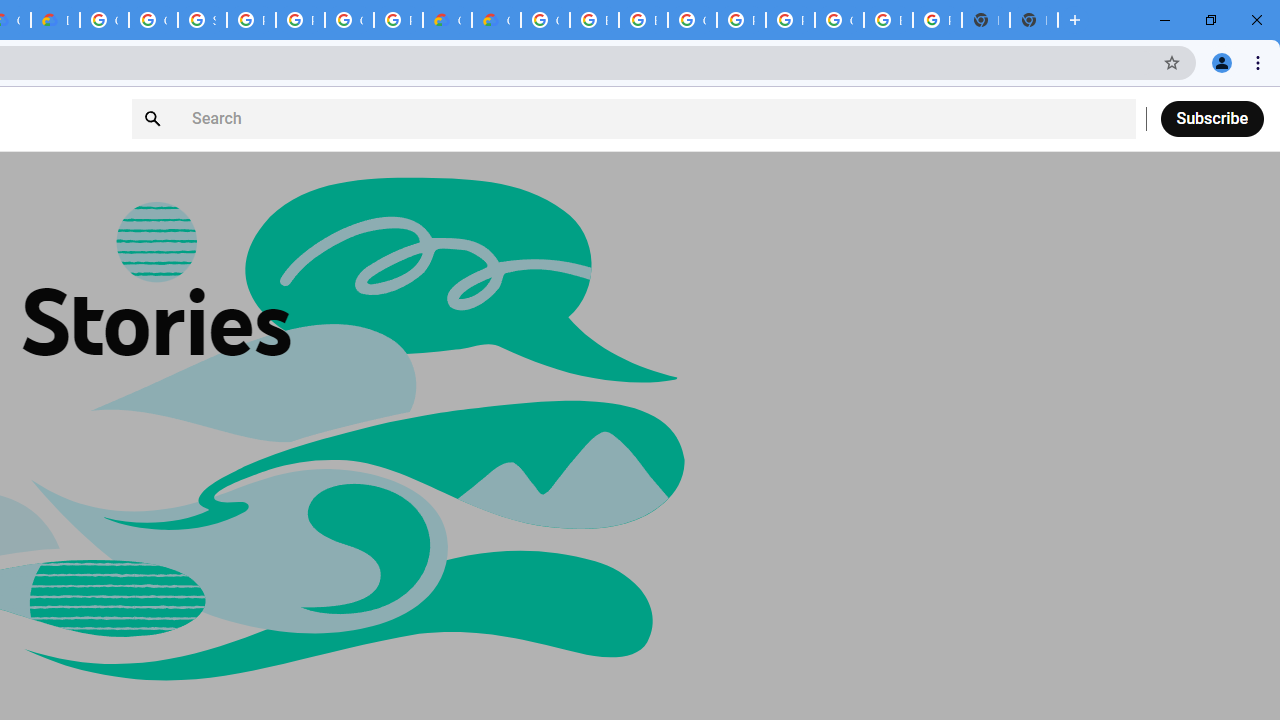 Image resolution: width=1280 pixels, height=720 pixels. What do you see at coordinates (202, 20) in the screenshot?
I see `Sign in - Google Accounts` at bounding box center [202, 20].